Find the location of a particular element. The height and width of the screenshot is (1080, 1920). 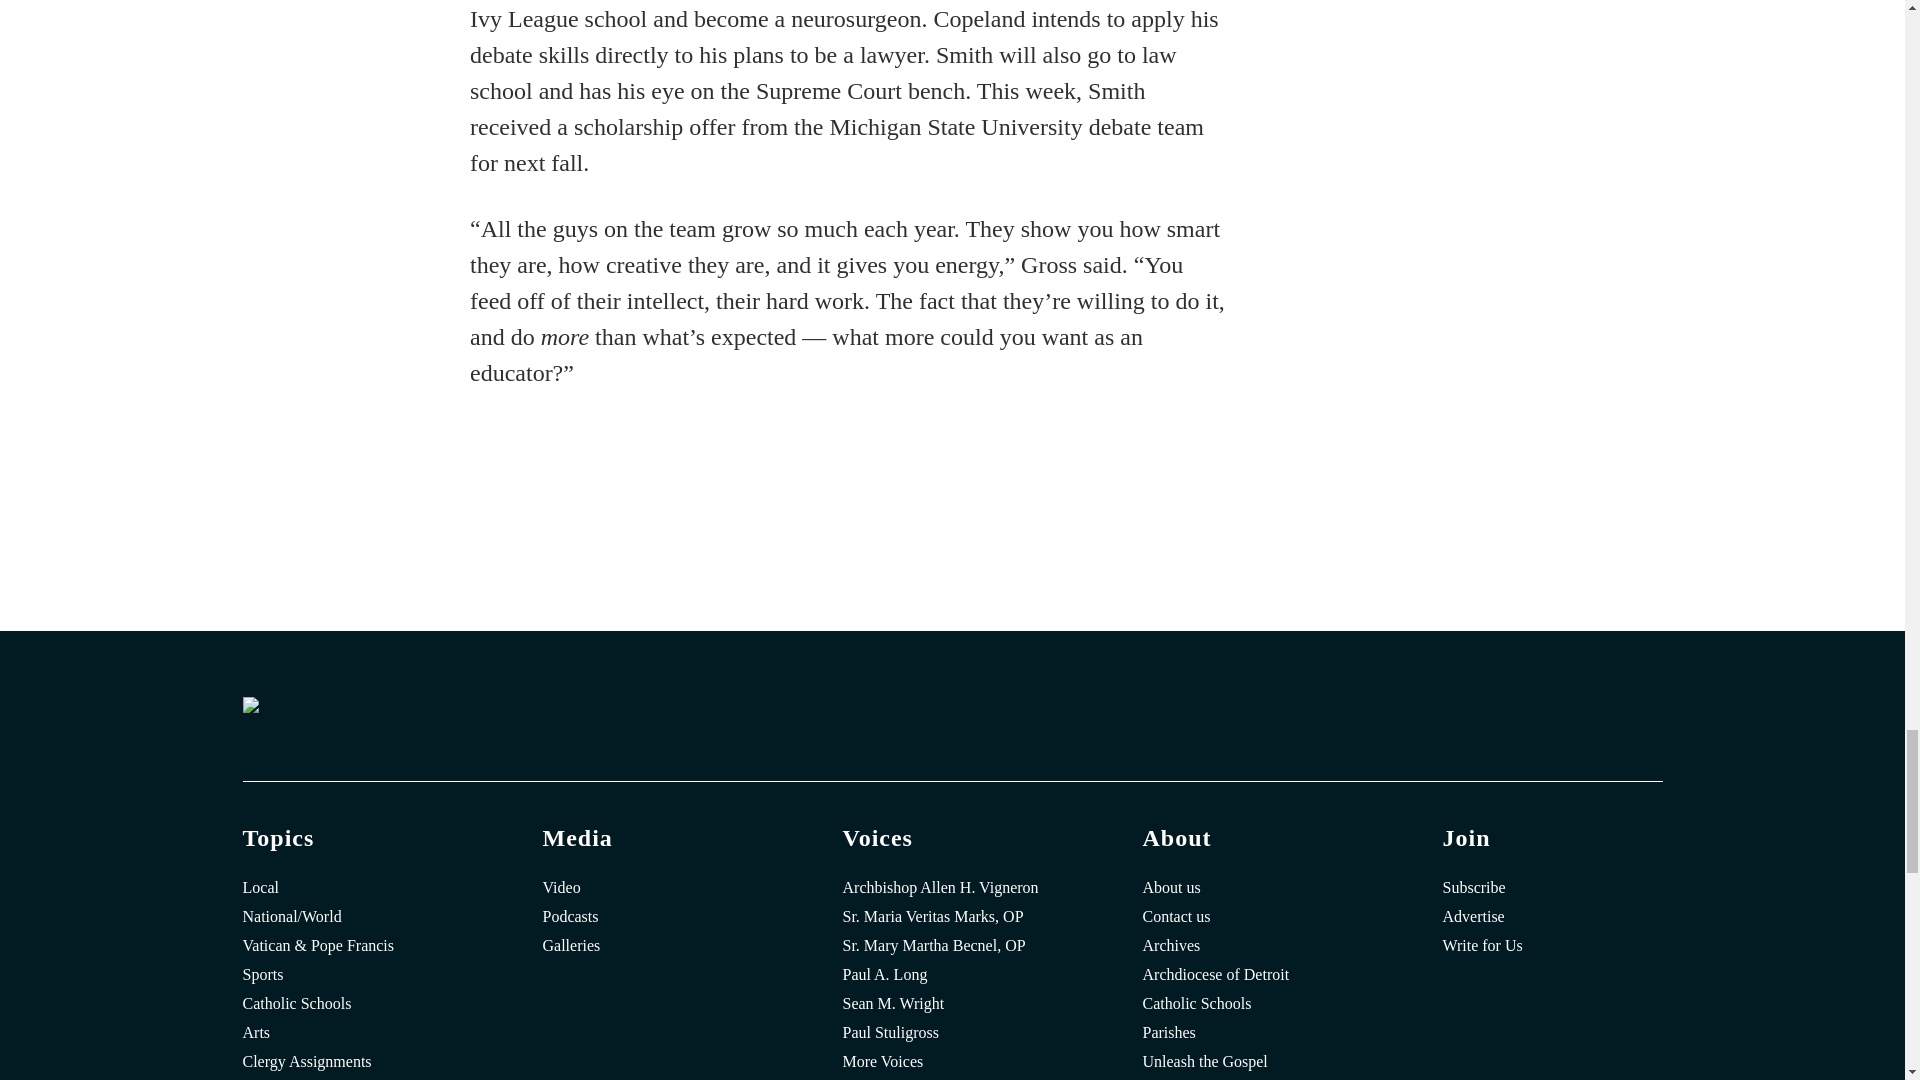

Archbishop Allen H. Vigneron is located at coordinates (952, 887).